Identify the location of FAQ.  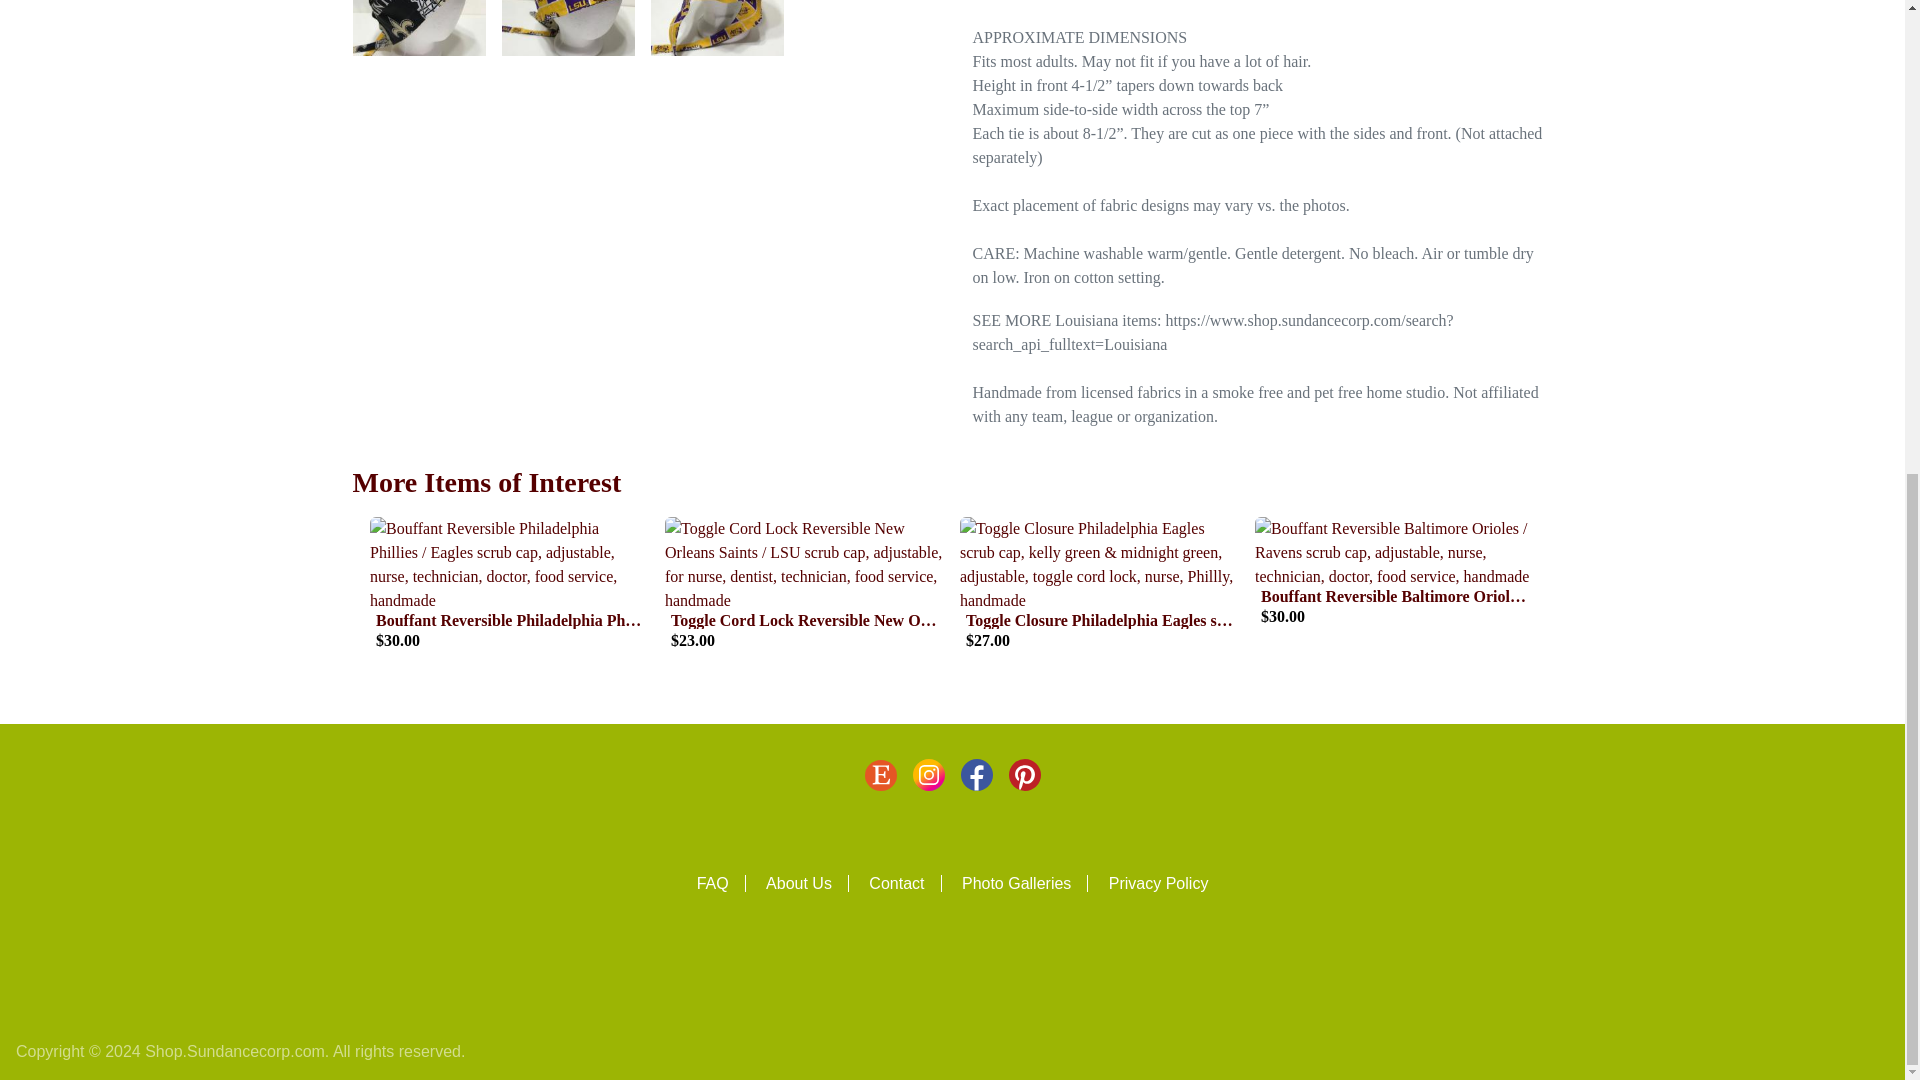
(721, 883).